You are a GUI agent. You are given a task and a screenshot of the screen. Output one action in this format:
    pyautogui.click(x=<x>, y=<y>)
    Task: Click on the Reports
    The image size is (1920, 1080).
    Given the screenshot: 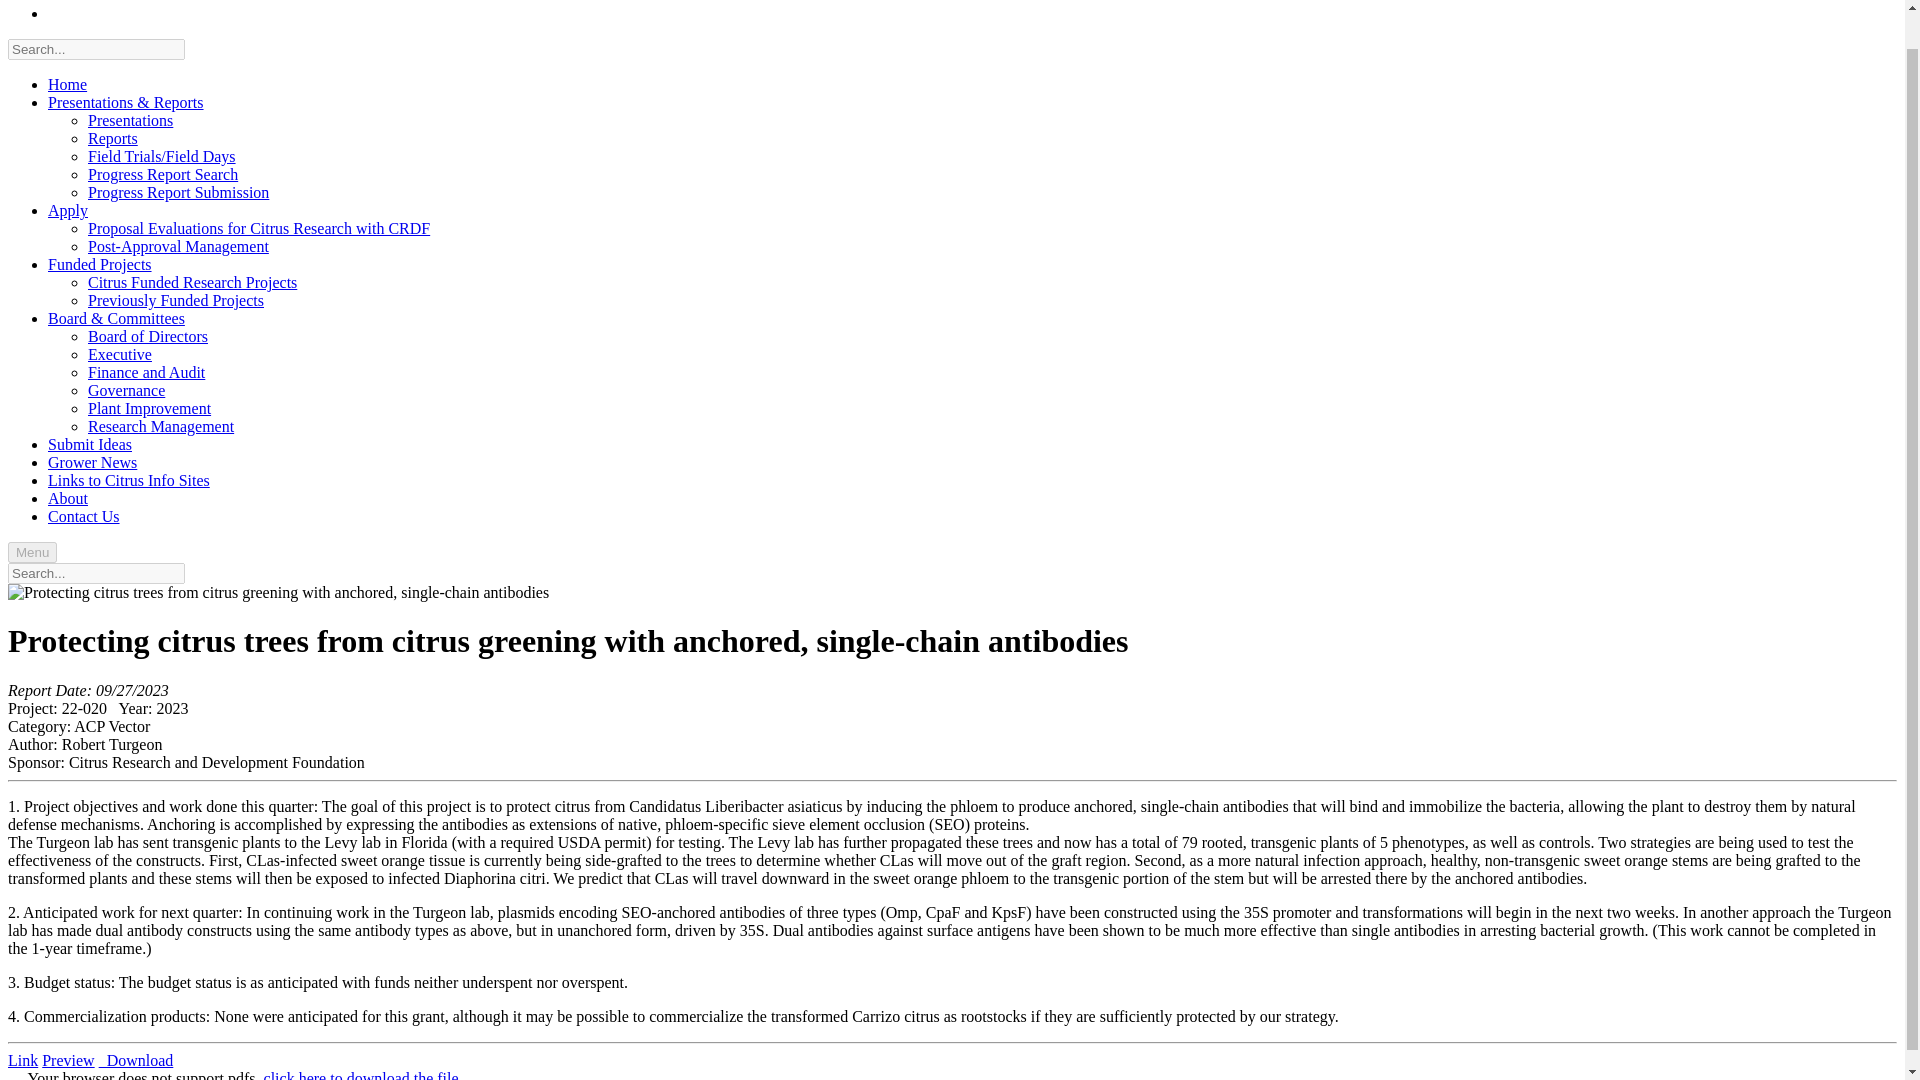 What is the action you would take?
    pyautogui.click(x=113, y=138)
    